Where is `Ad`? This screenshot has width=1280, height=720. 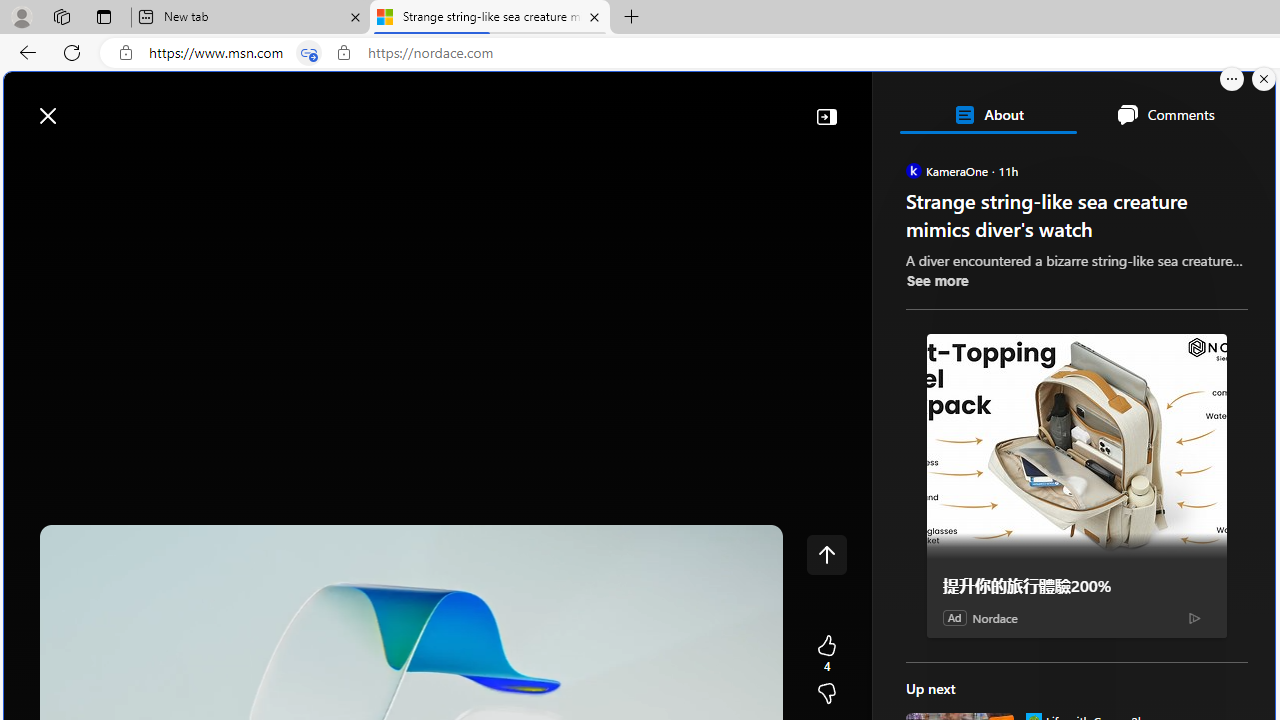
Ad is located at coordinates (954, 617).